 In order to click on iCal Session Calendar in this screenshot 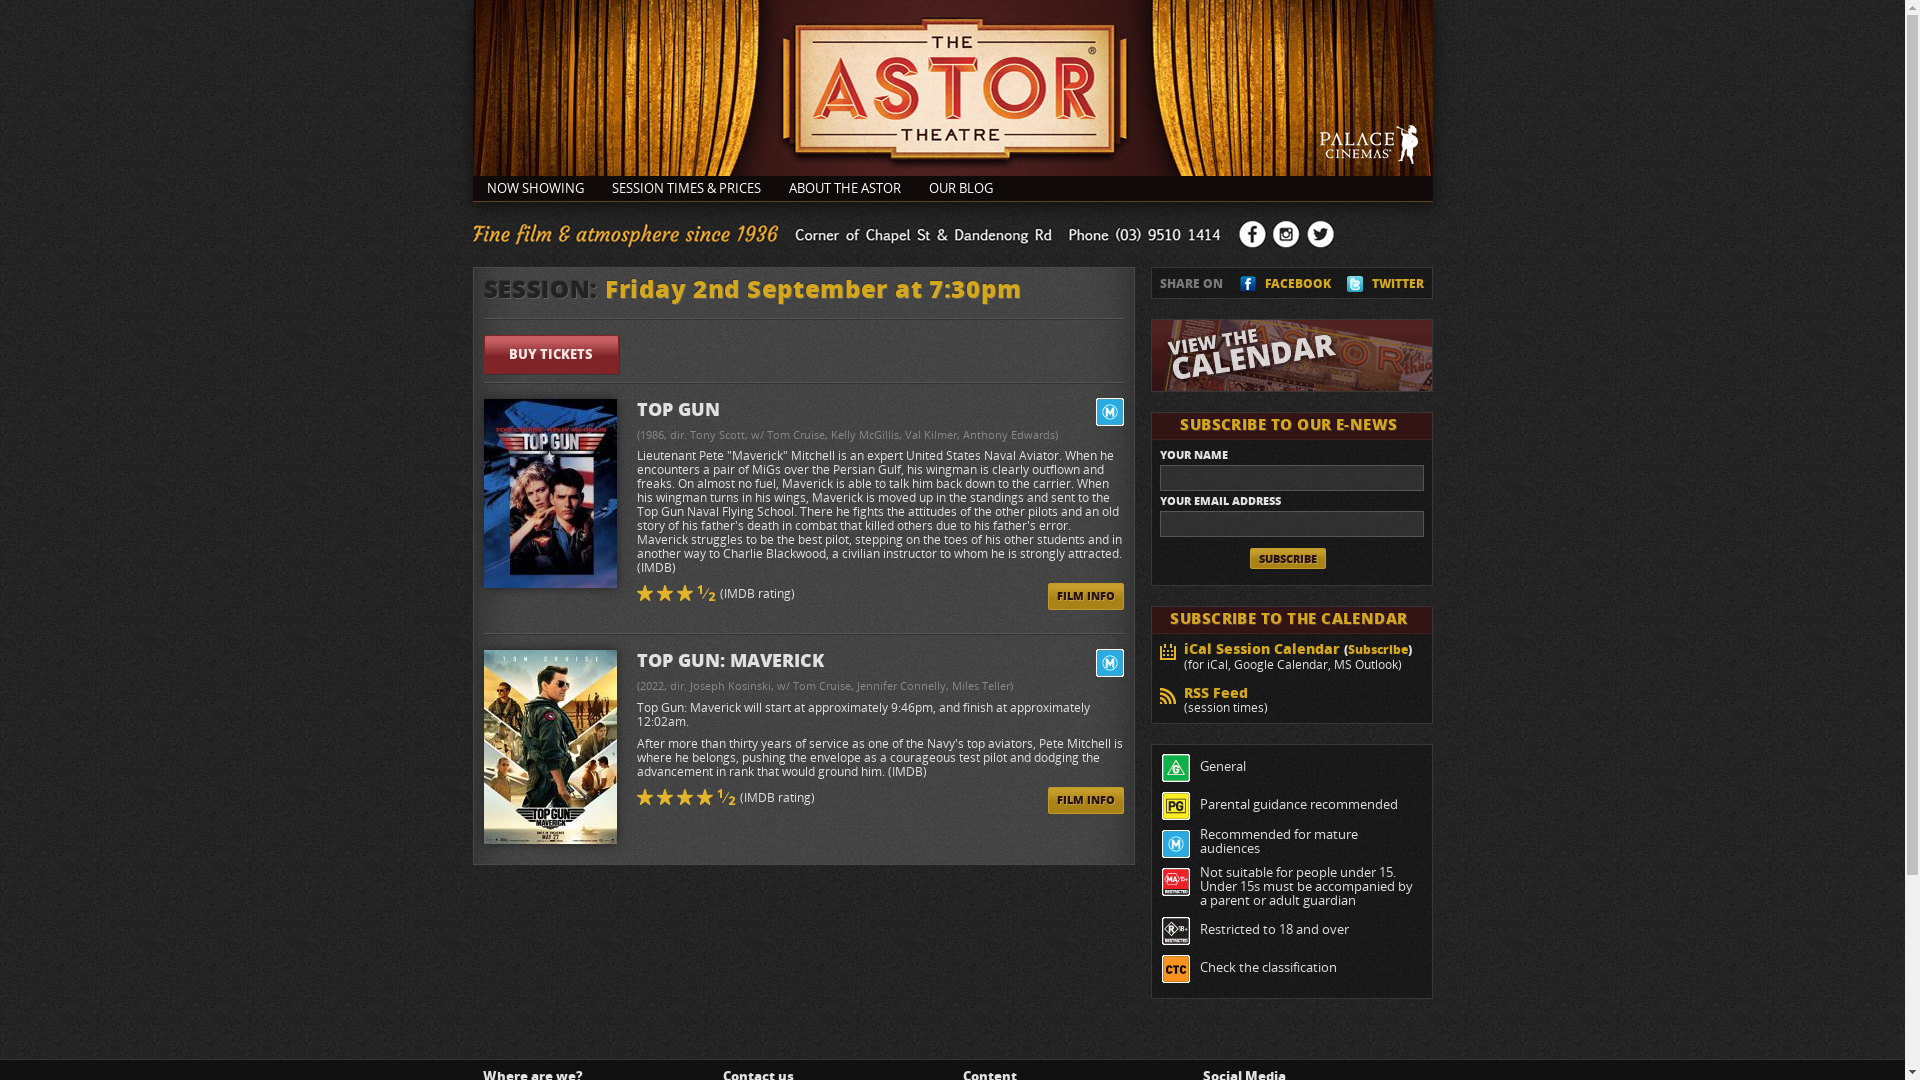, I will do `click(1262, 648)`.